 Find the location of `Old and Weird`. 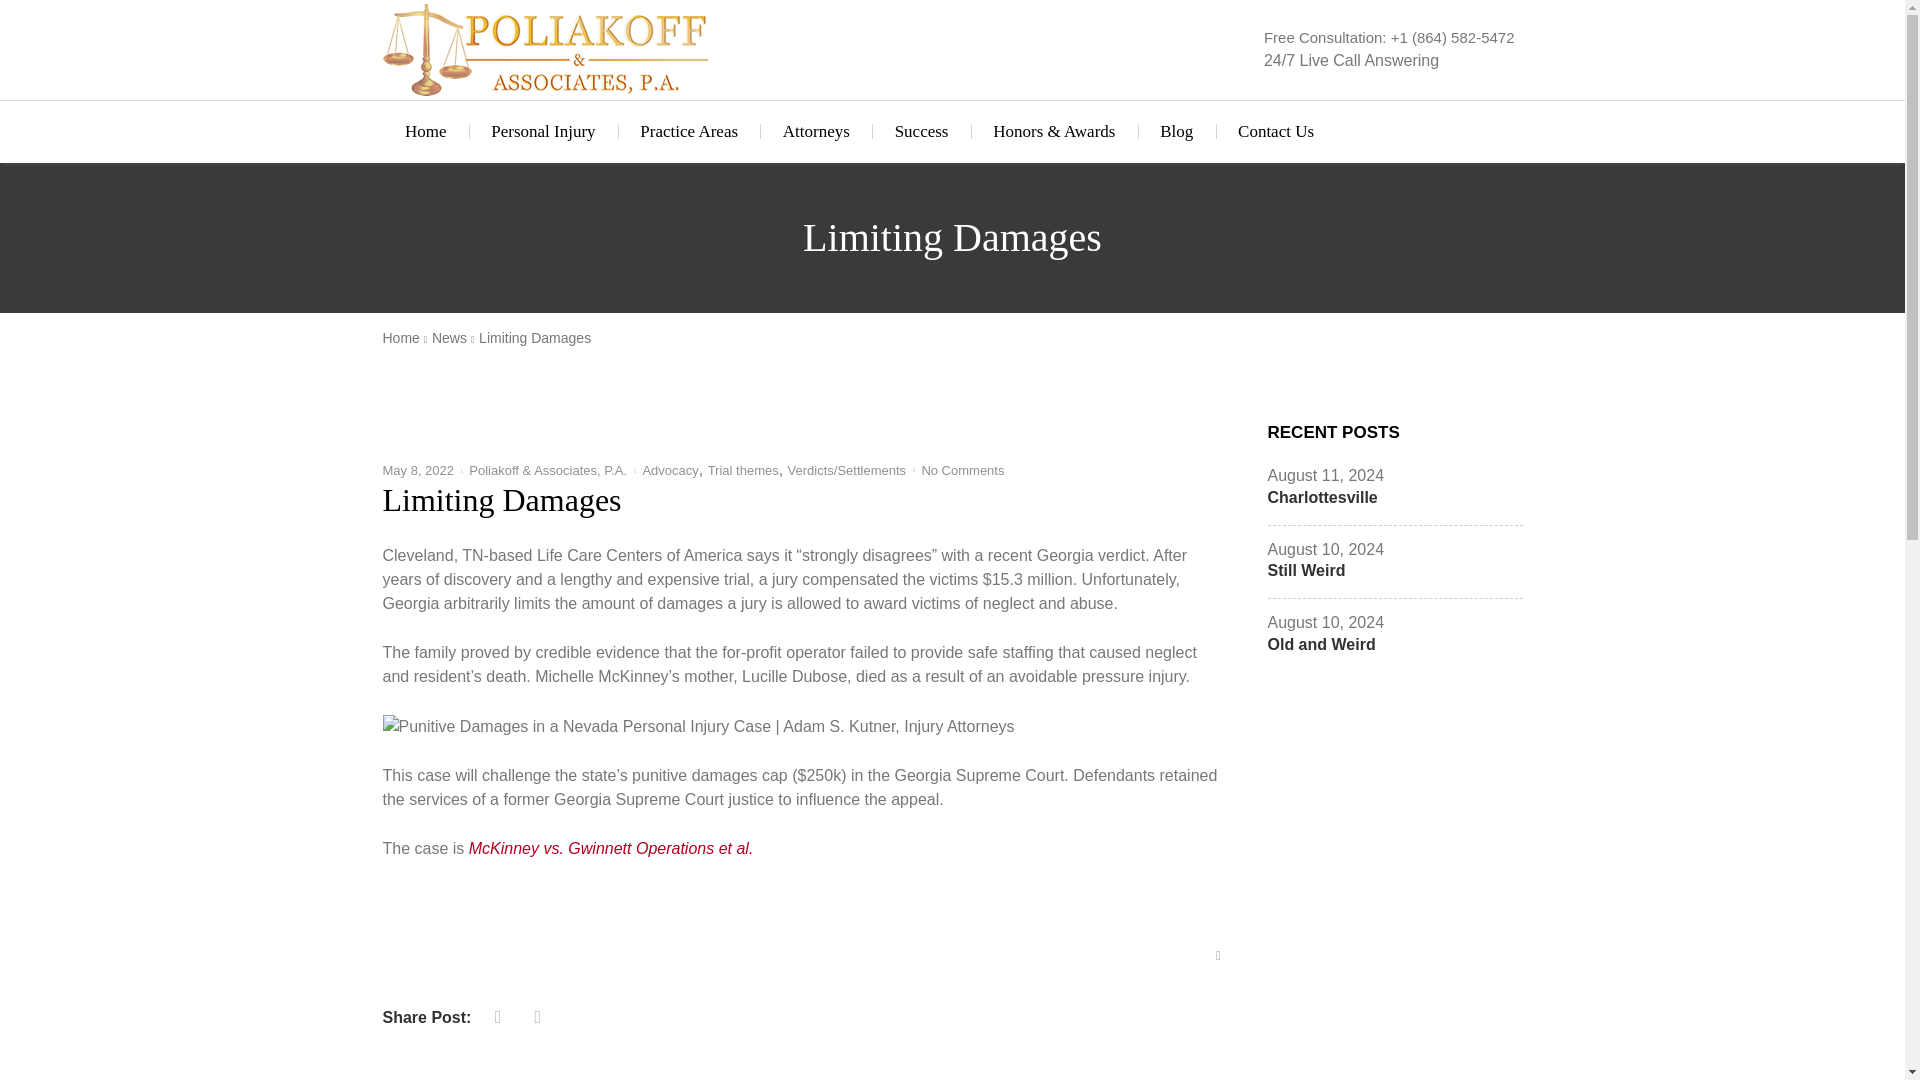

Old and Weird is located at coordinates (1322, 644).